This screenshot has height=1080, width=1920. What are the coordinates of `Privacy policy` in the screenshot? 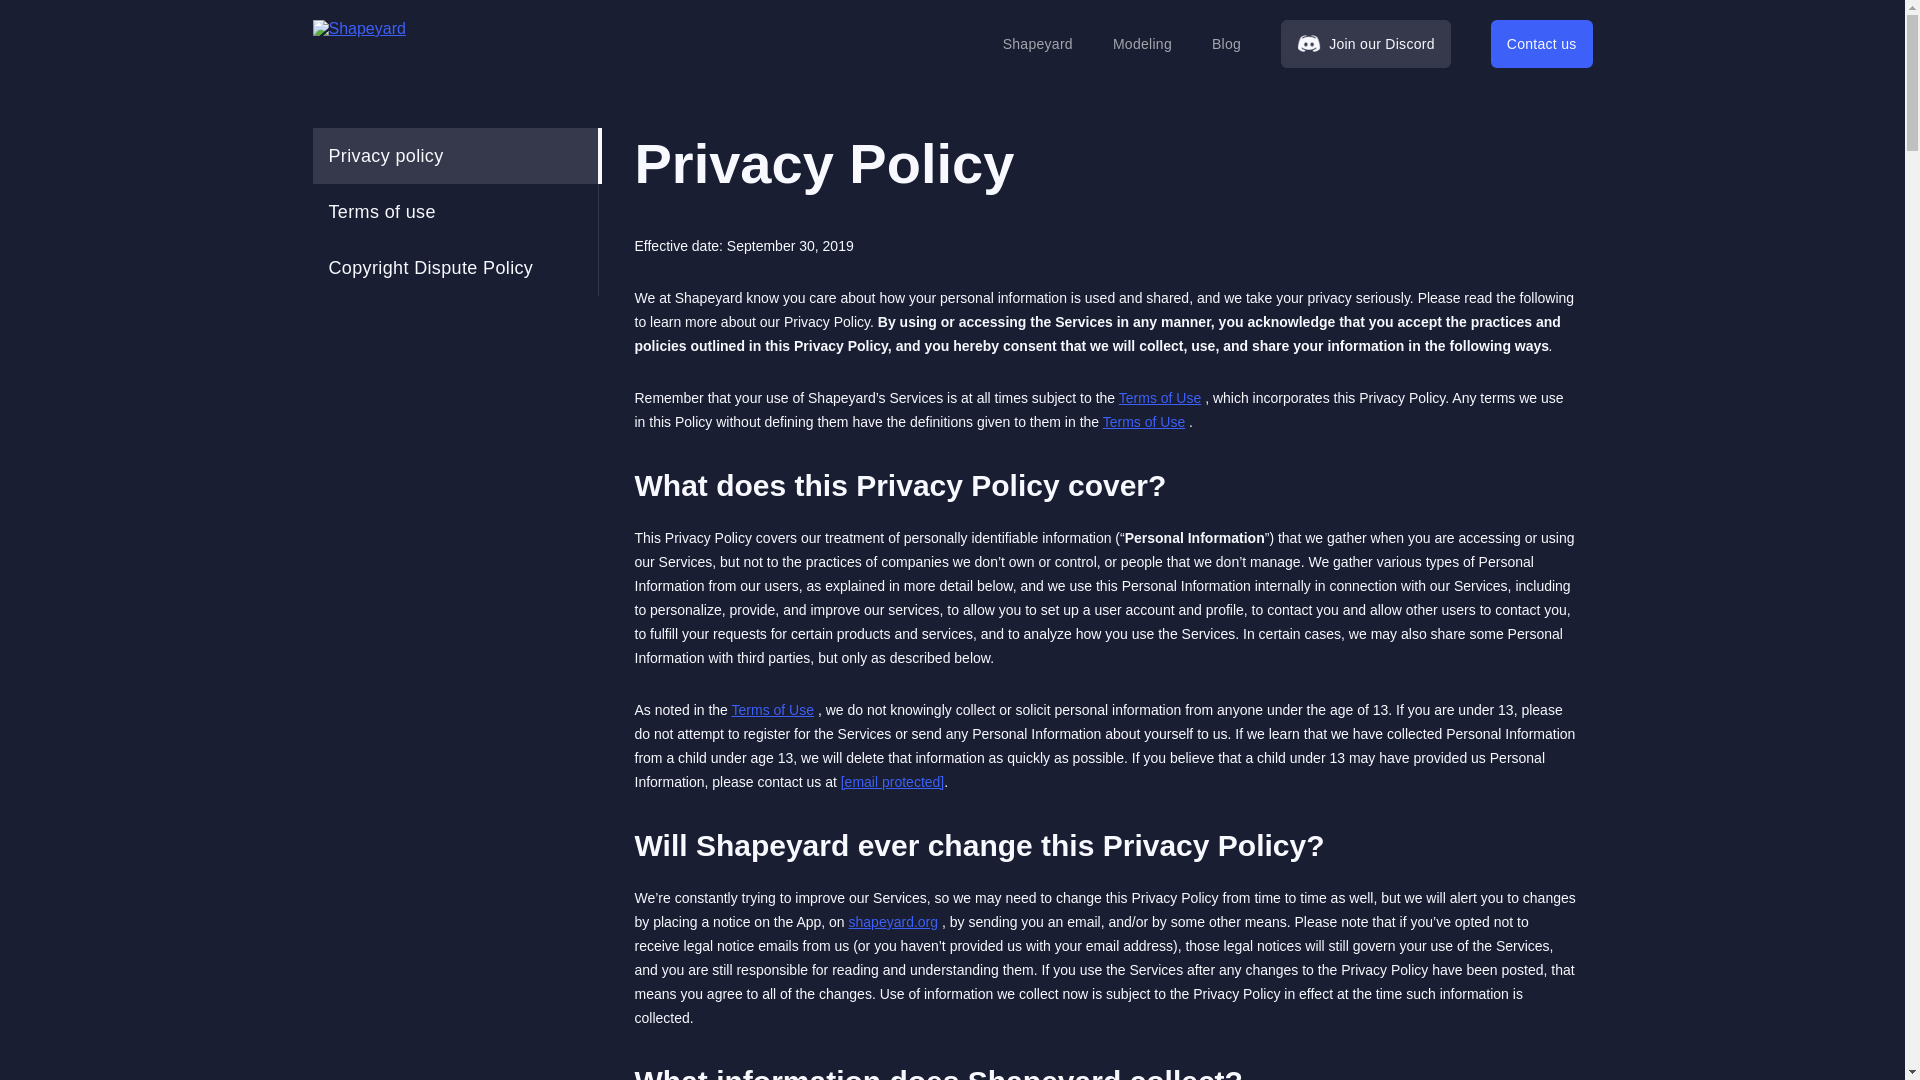 It's located at (454, 156).